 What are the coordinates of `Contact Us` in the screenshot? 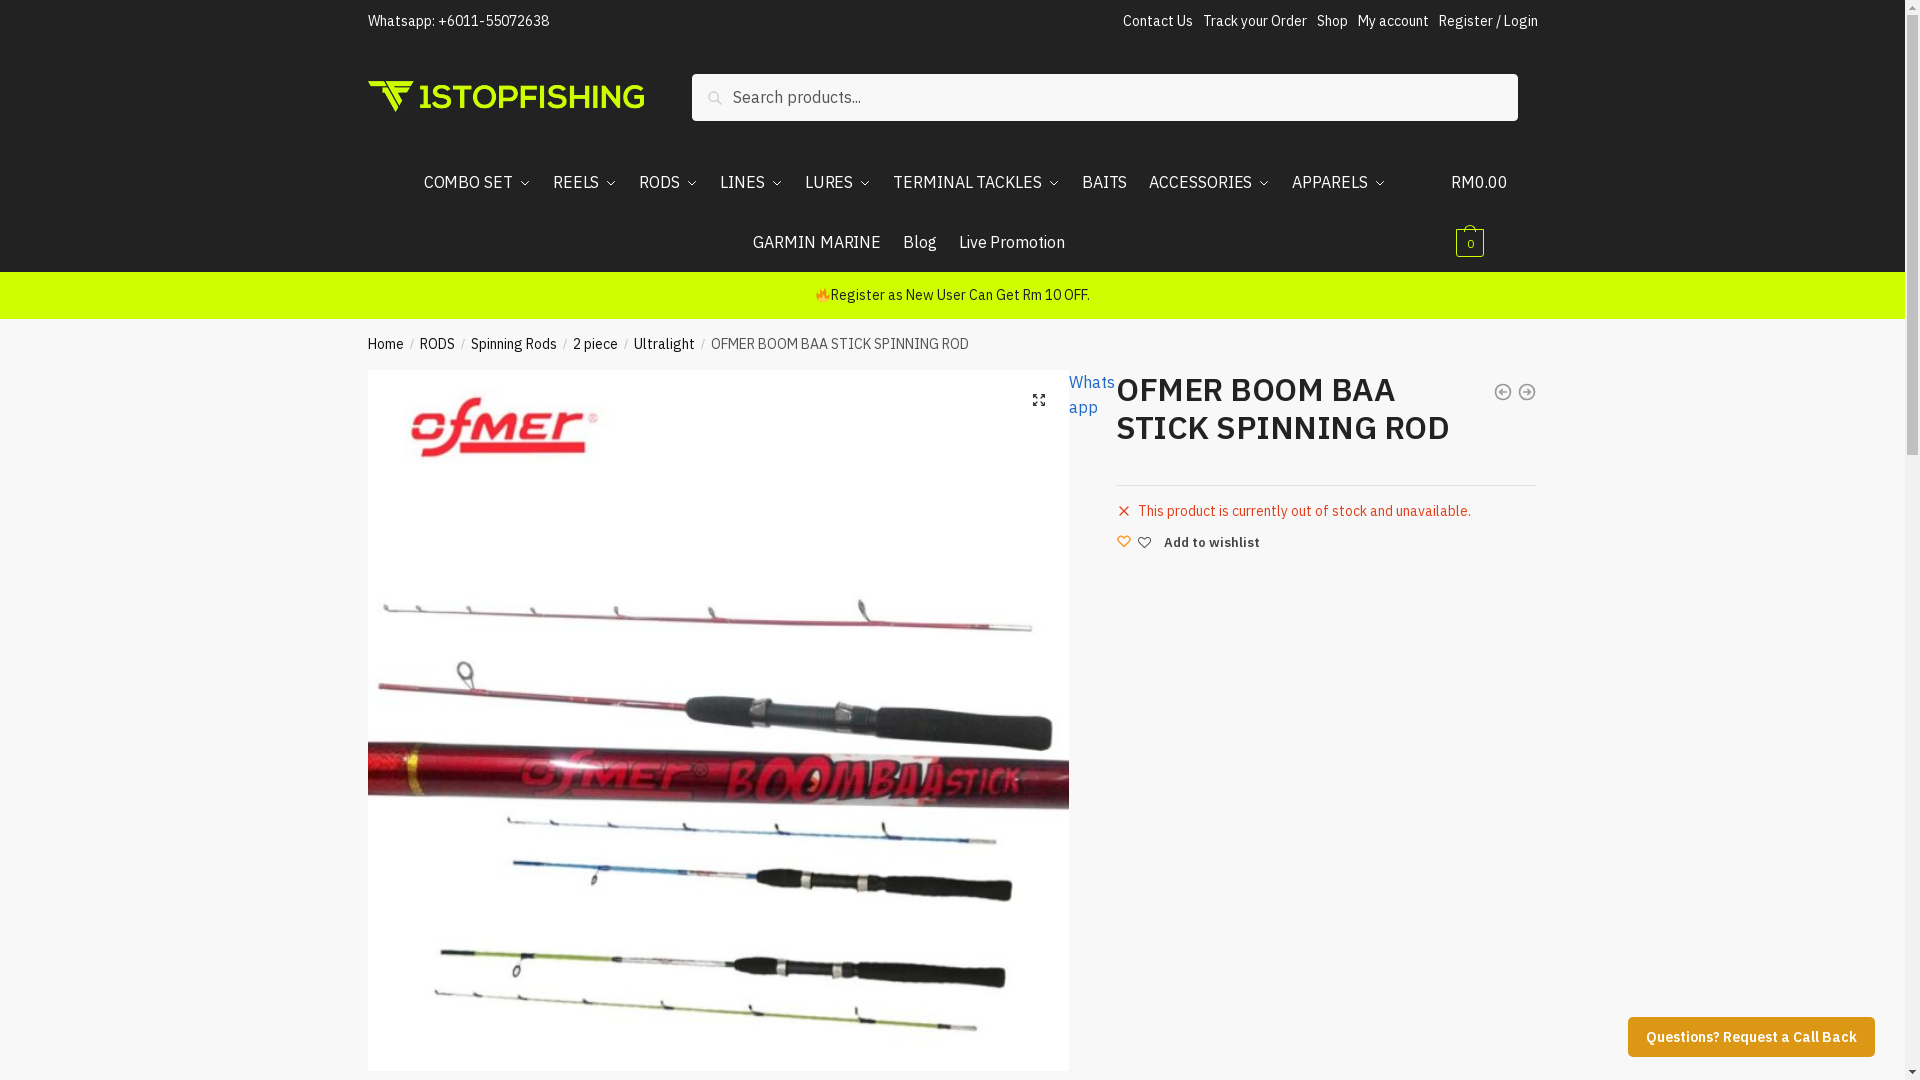 It's located at (1157, 21).